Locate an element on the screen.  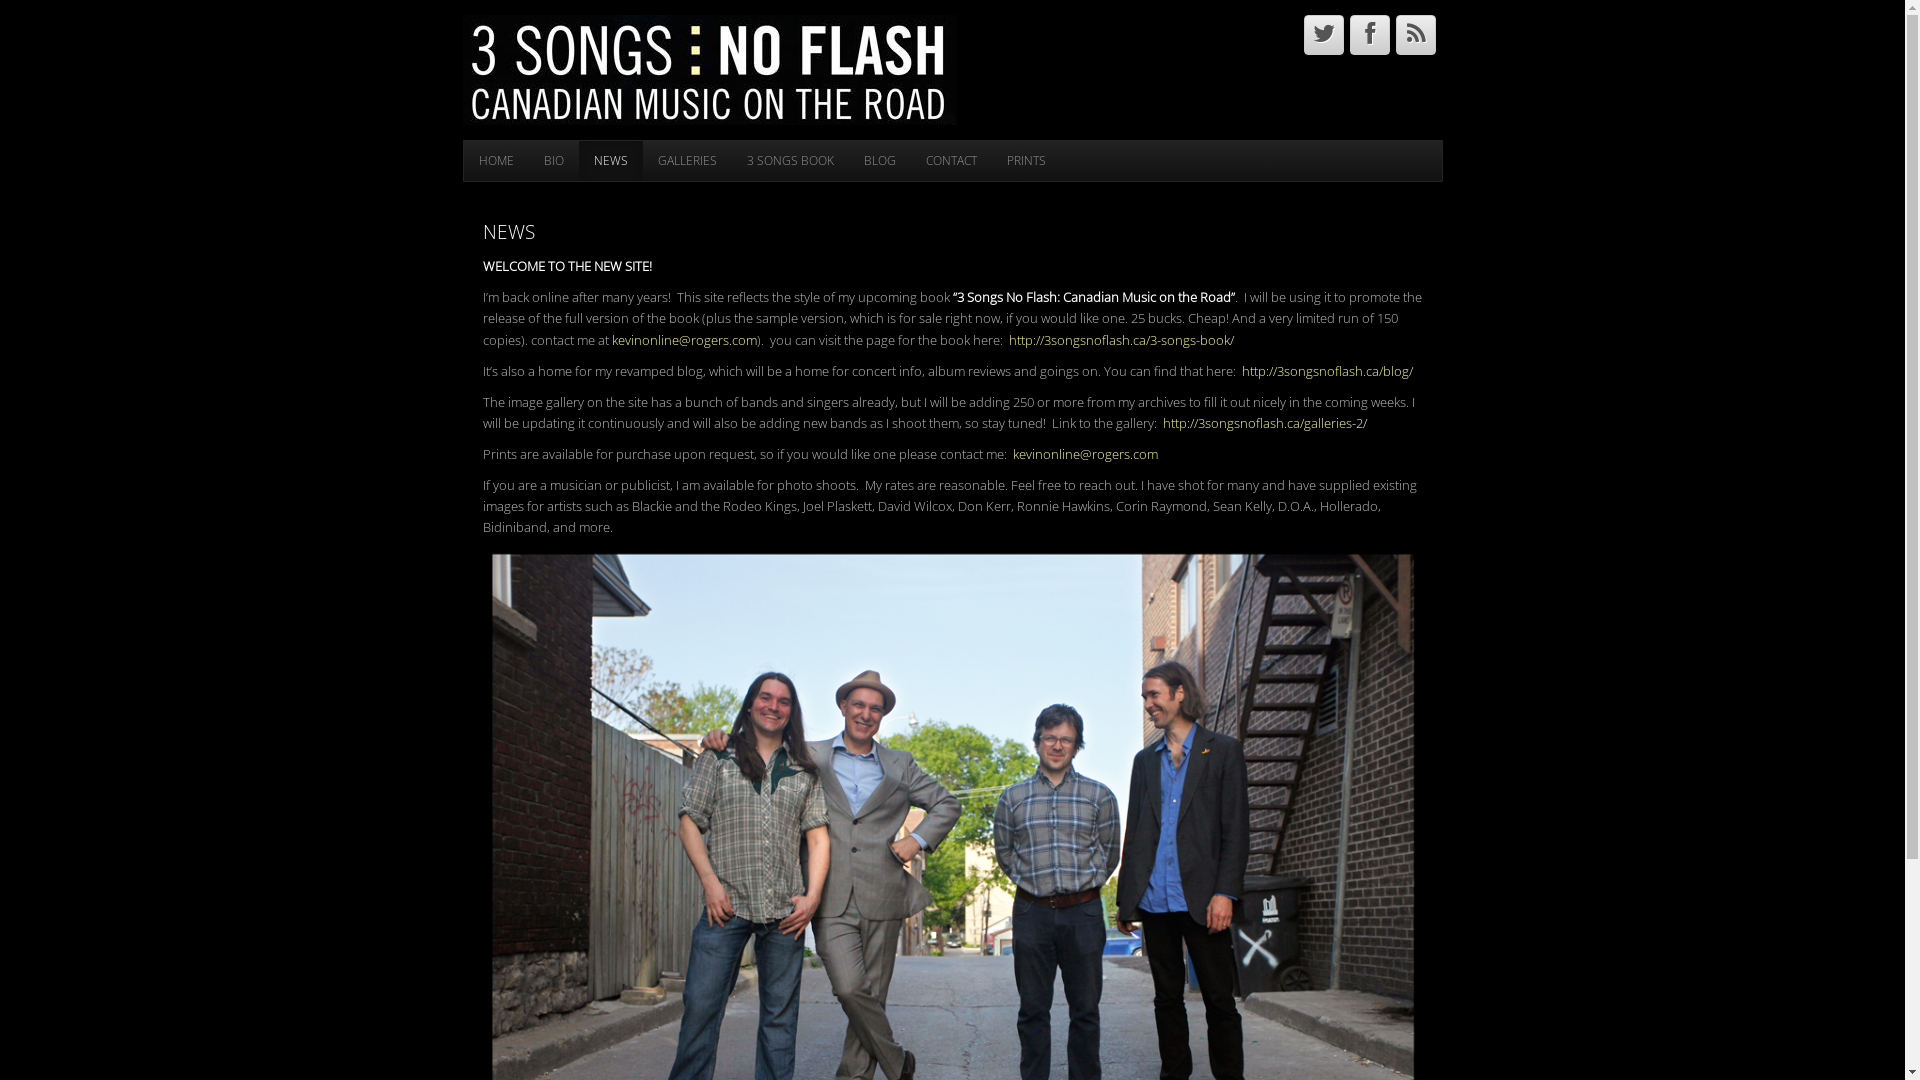
3 Songs No Flash is located at coordinates (709, 68).